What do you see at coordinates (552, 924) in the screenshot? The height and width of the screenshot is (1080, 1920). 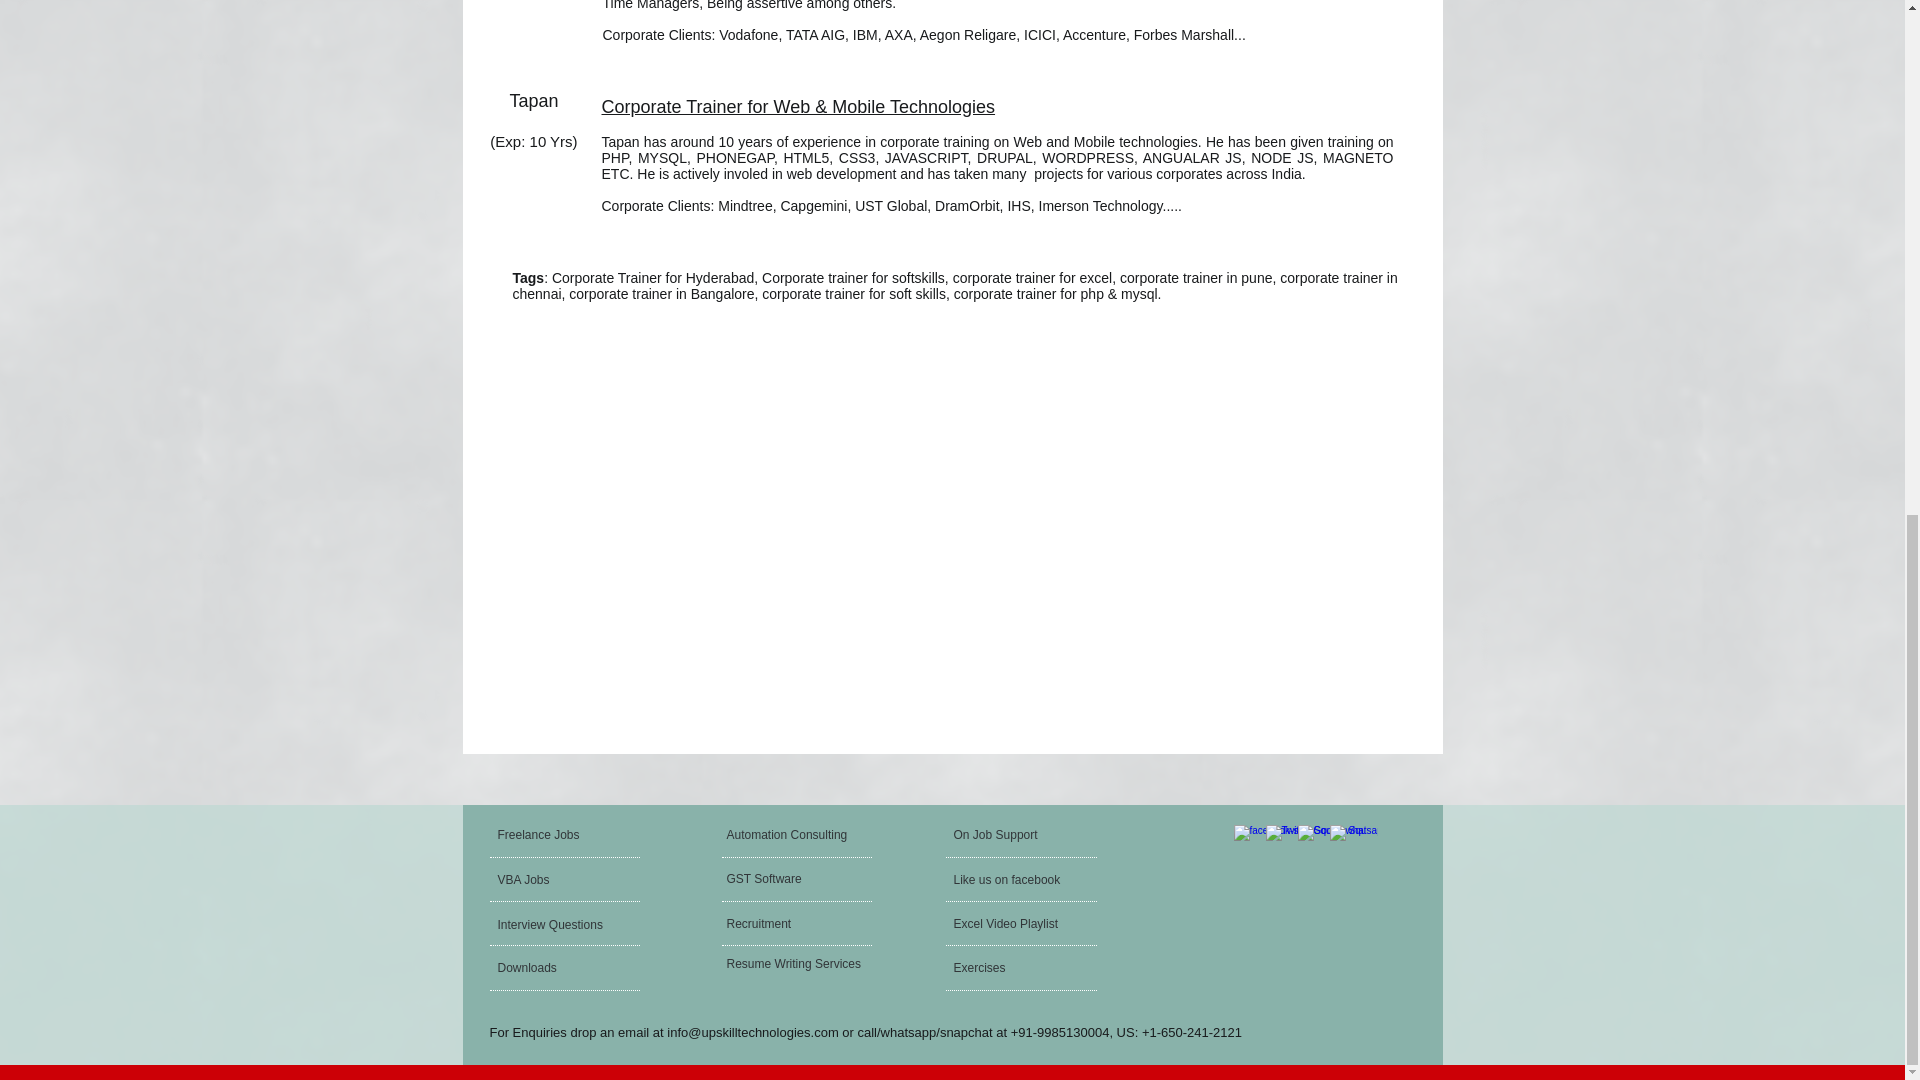 I see `Interview Questions` at bounding box center [552, 924].